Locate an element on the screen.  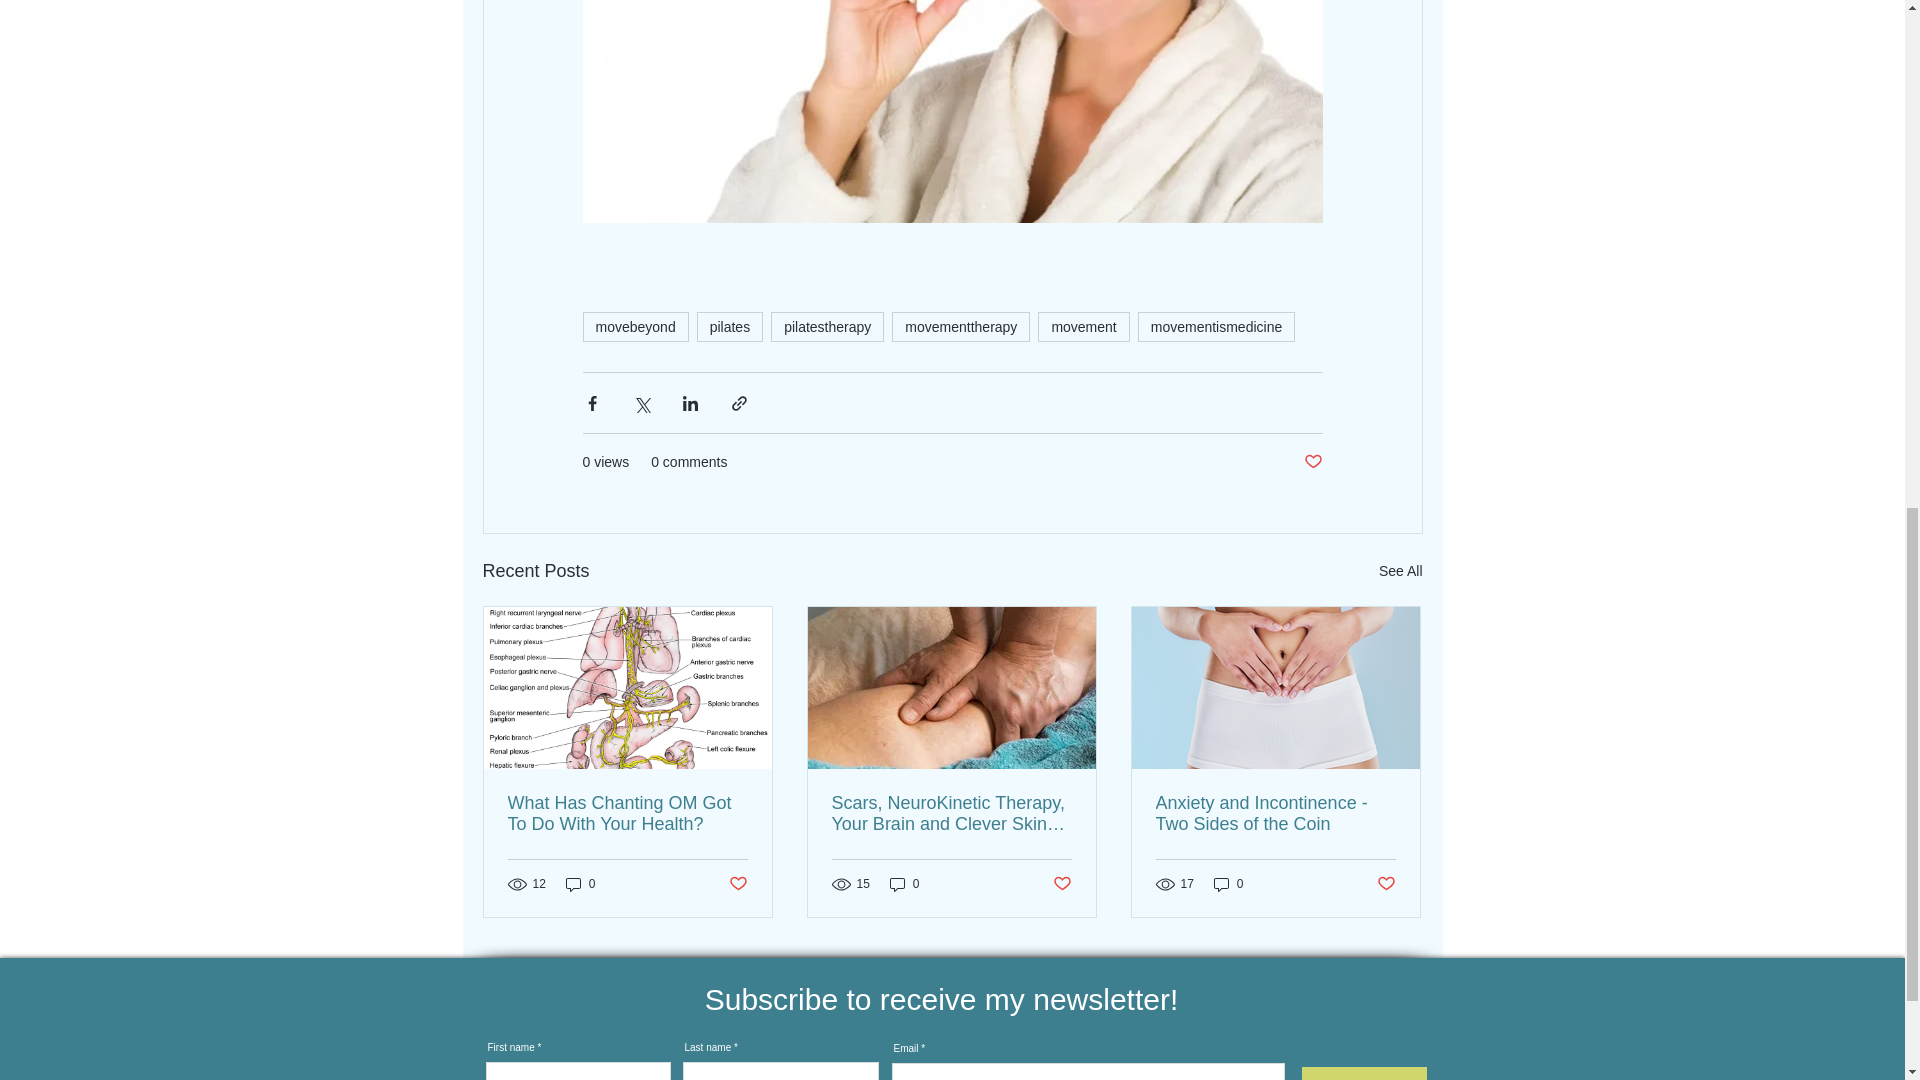
0 is located at coordinates (580, 884).